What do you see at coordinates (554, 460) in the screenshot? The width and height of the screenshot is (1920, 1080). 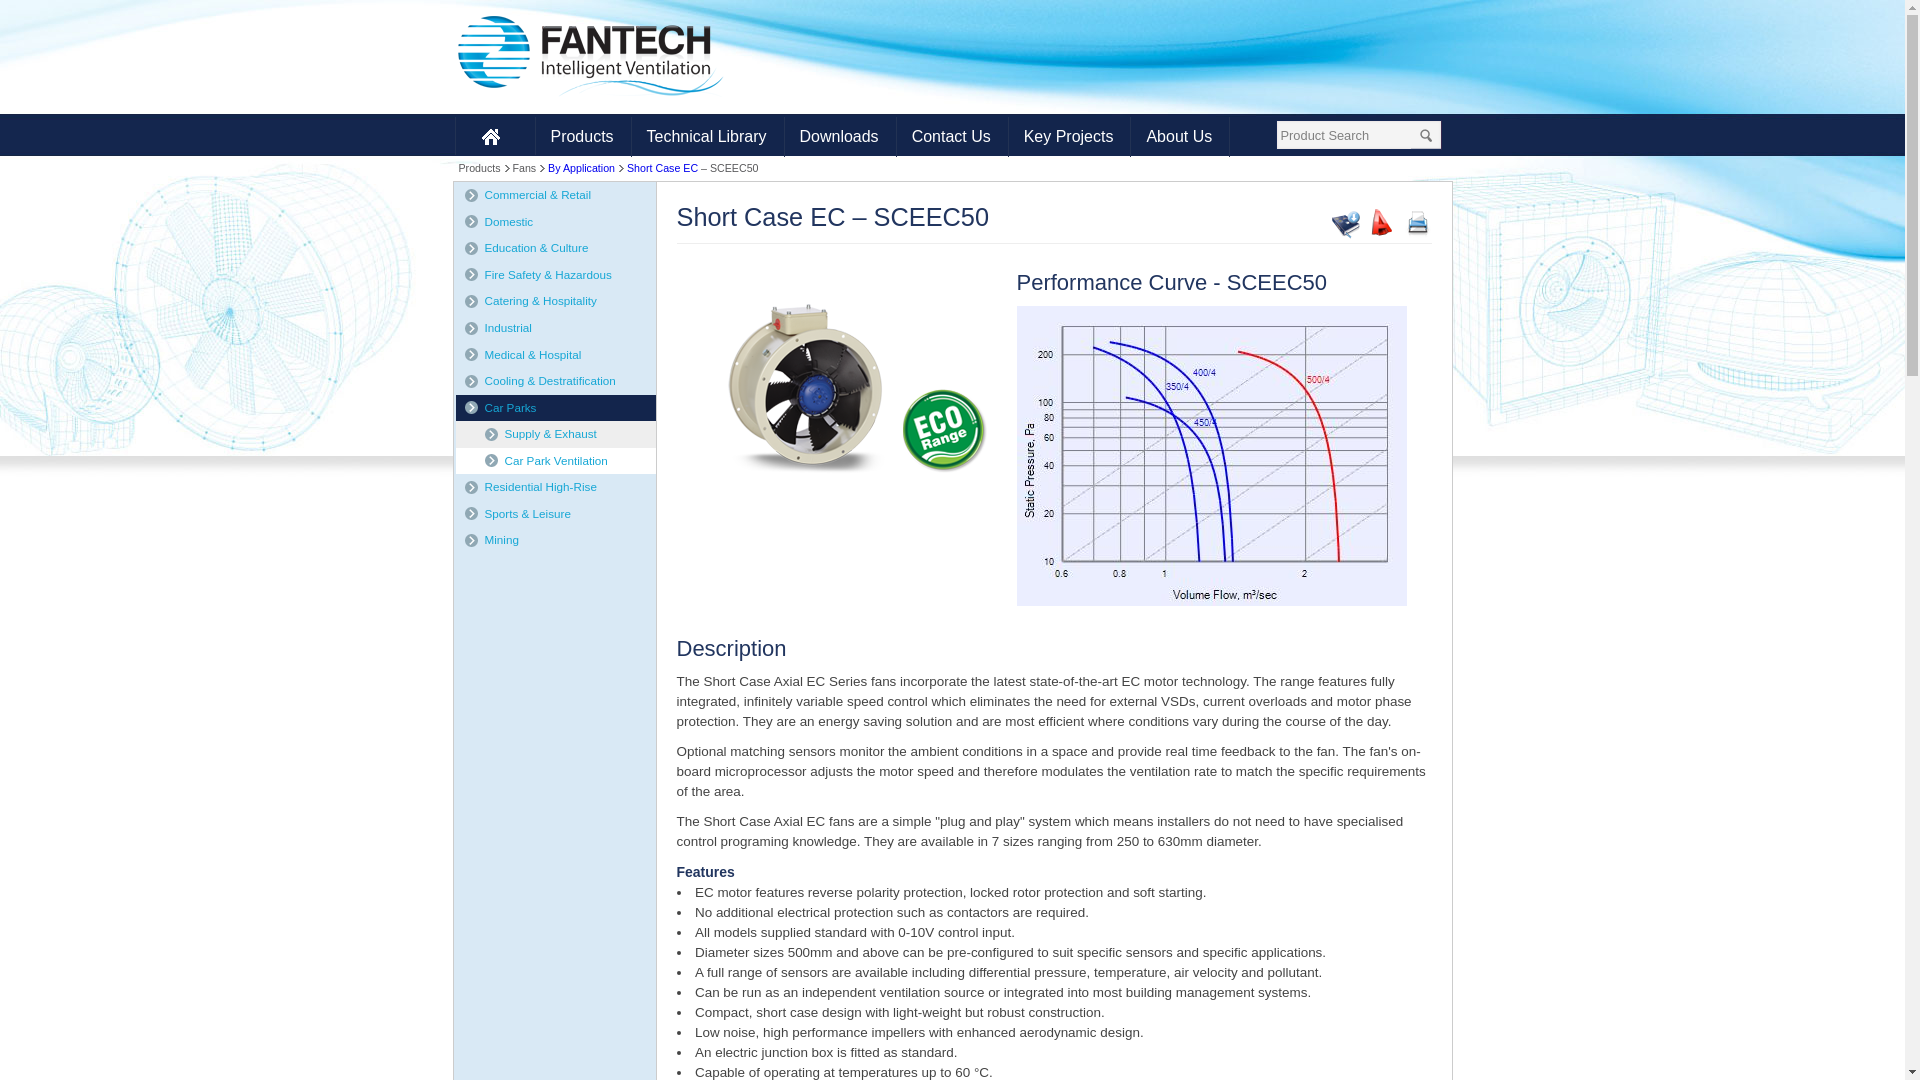 I see `Car Park Ventilation` at bounding box center [554, 460].